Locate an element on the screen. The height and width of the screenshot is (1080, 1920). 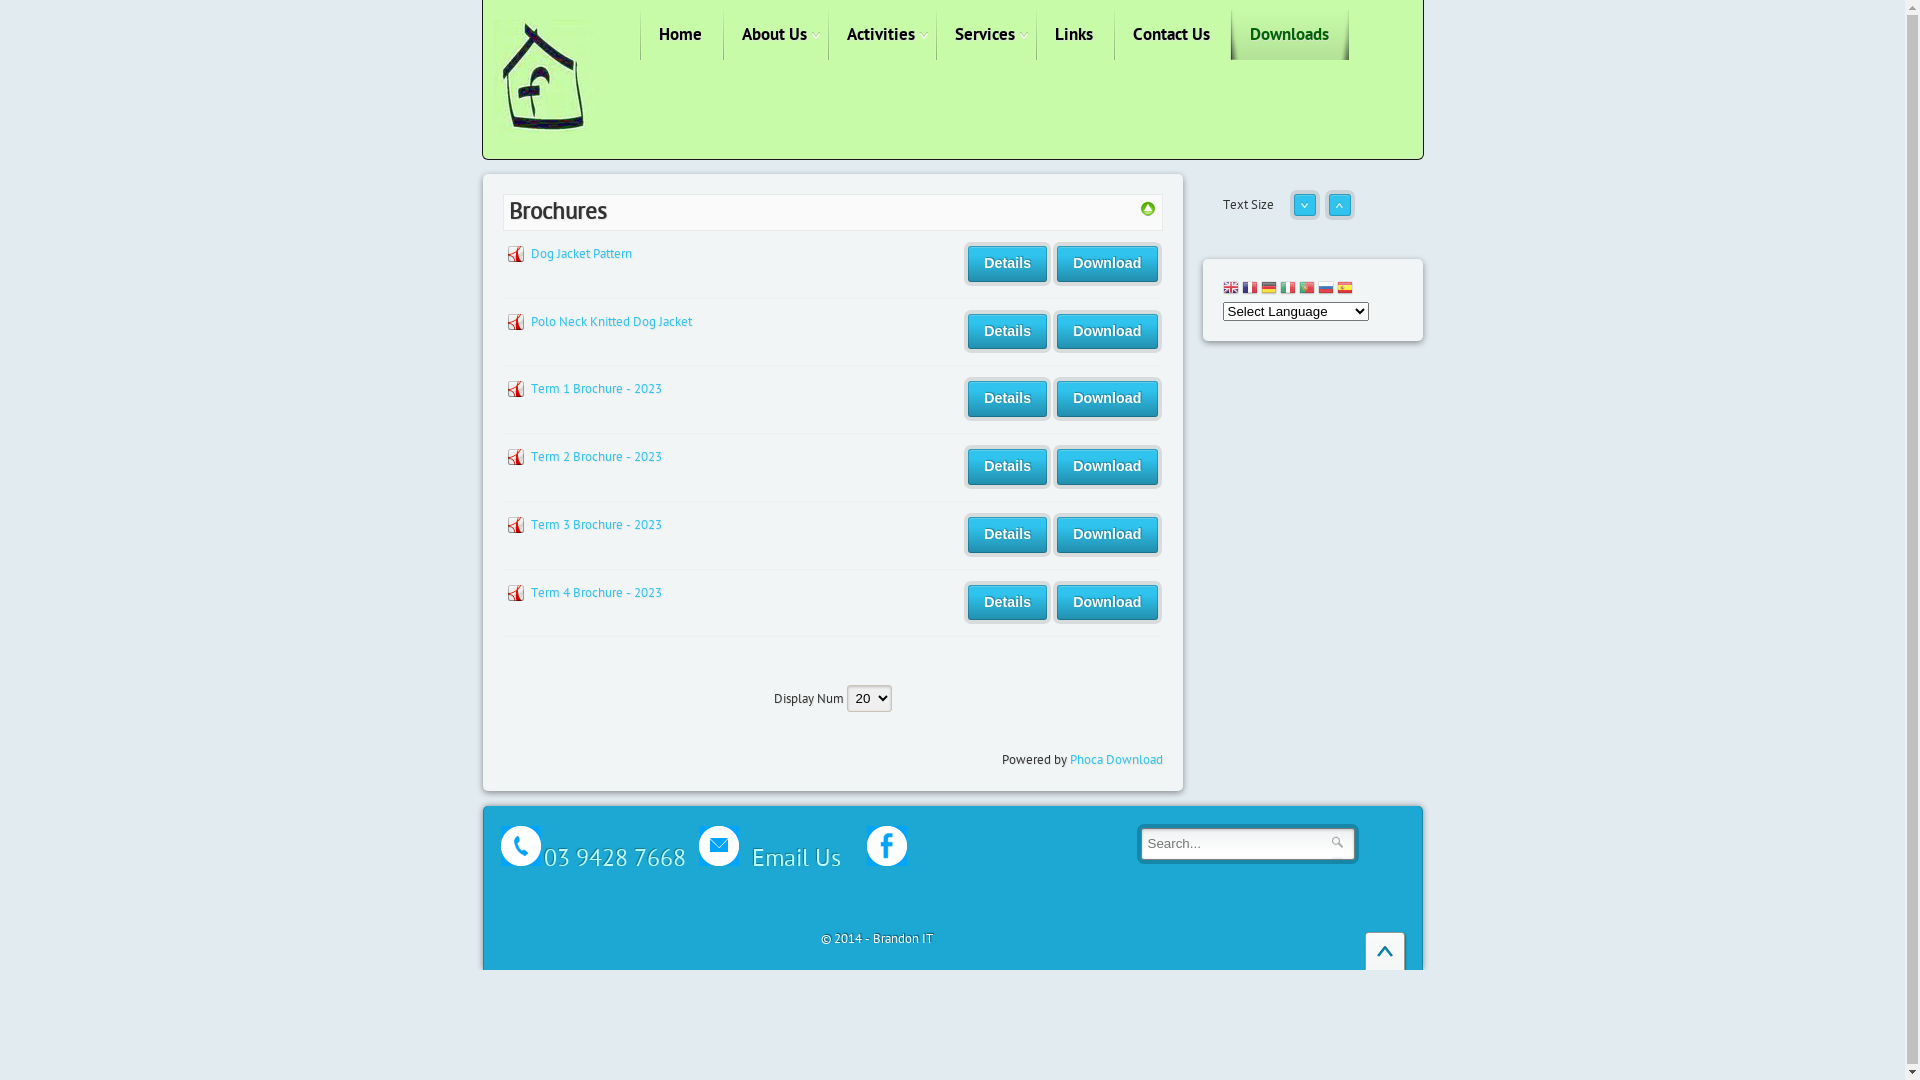
English is located at coordinates (1230, 290).